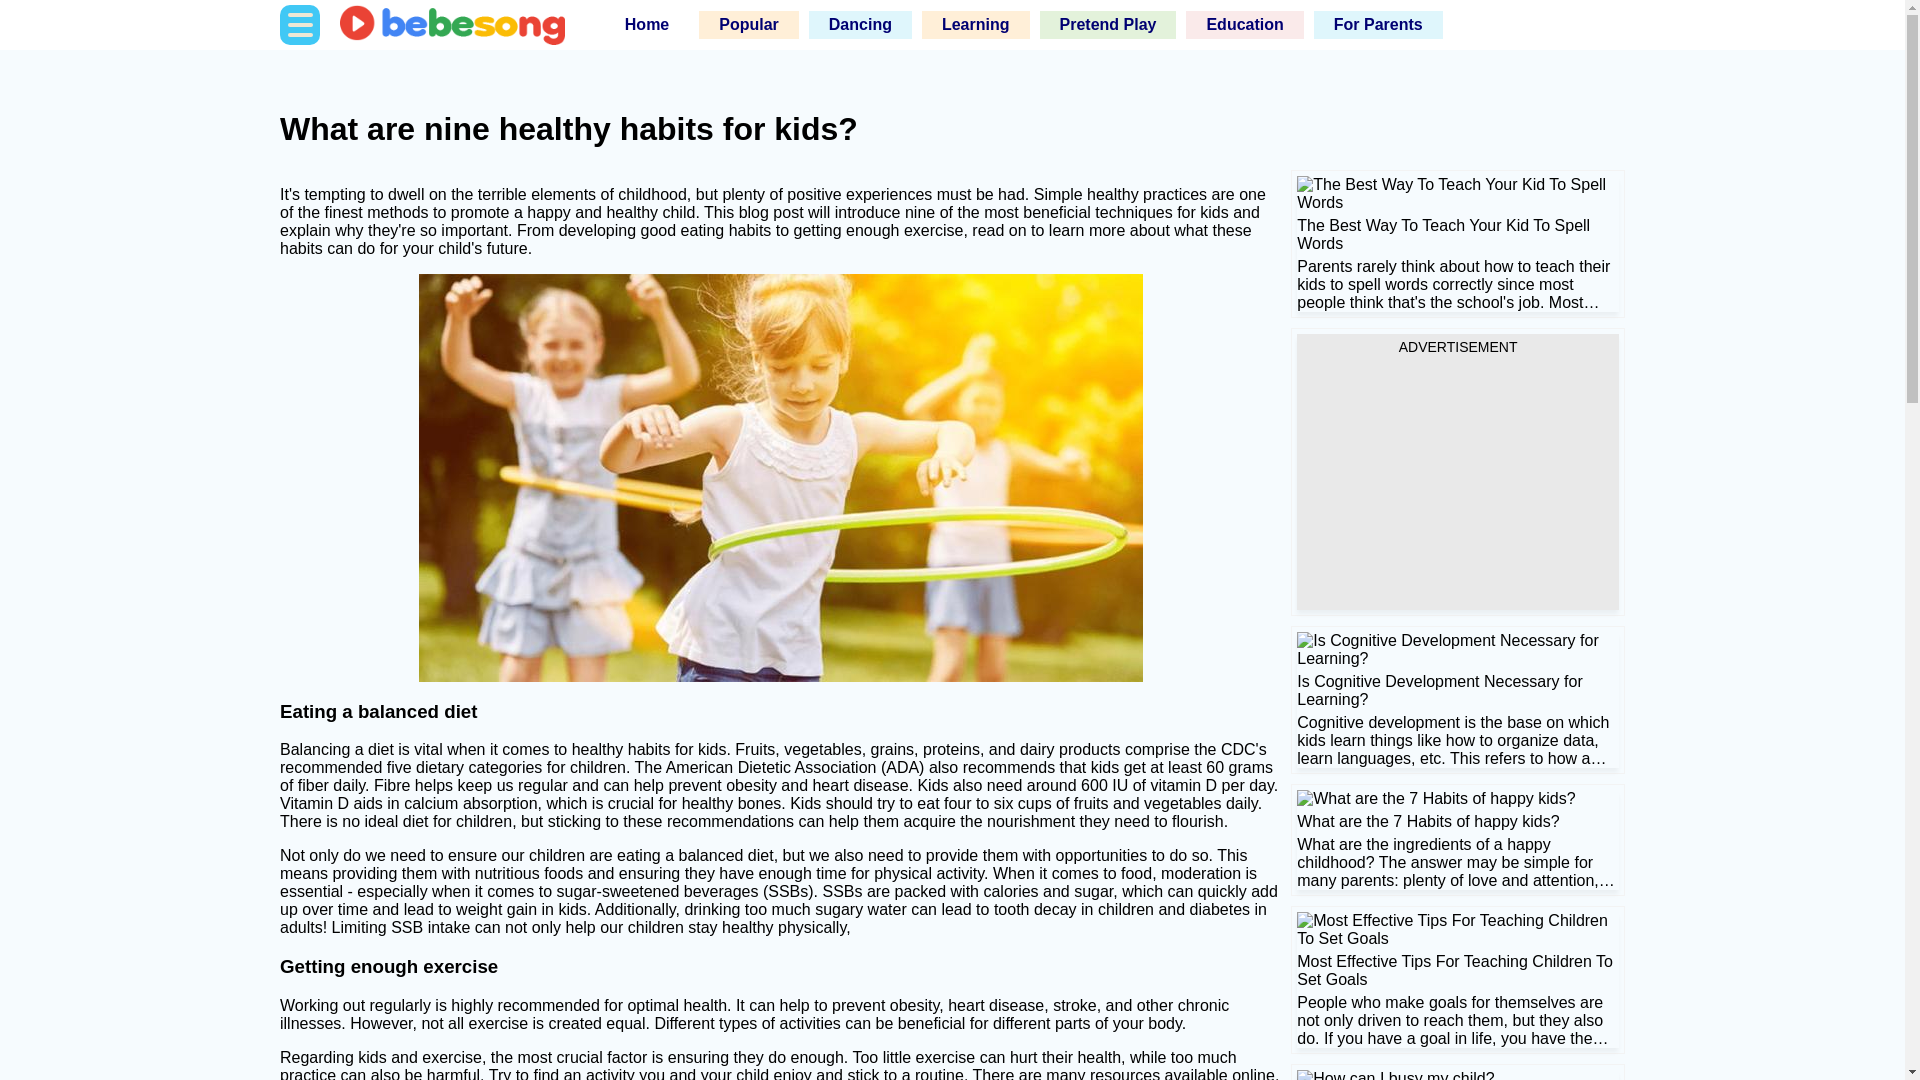 The height and width of the screenshot is (1080, 1920). What do you see at coordinates (1458, 839) in the screenshot?
I see `What are the 7 Habits of happy kids?` at bounding box center [1458, 839].